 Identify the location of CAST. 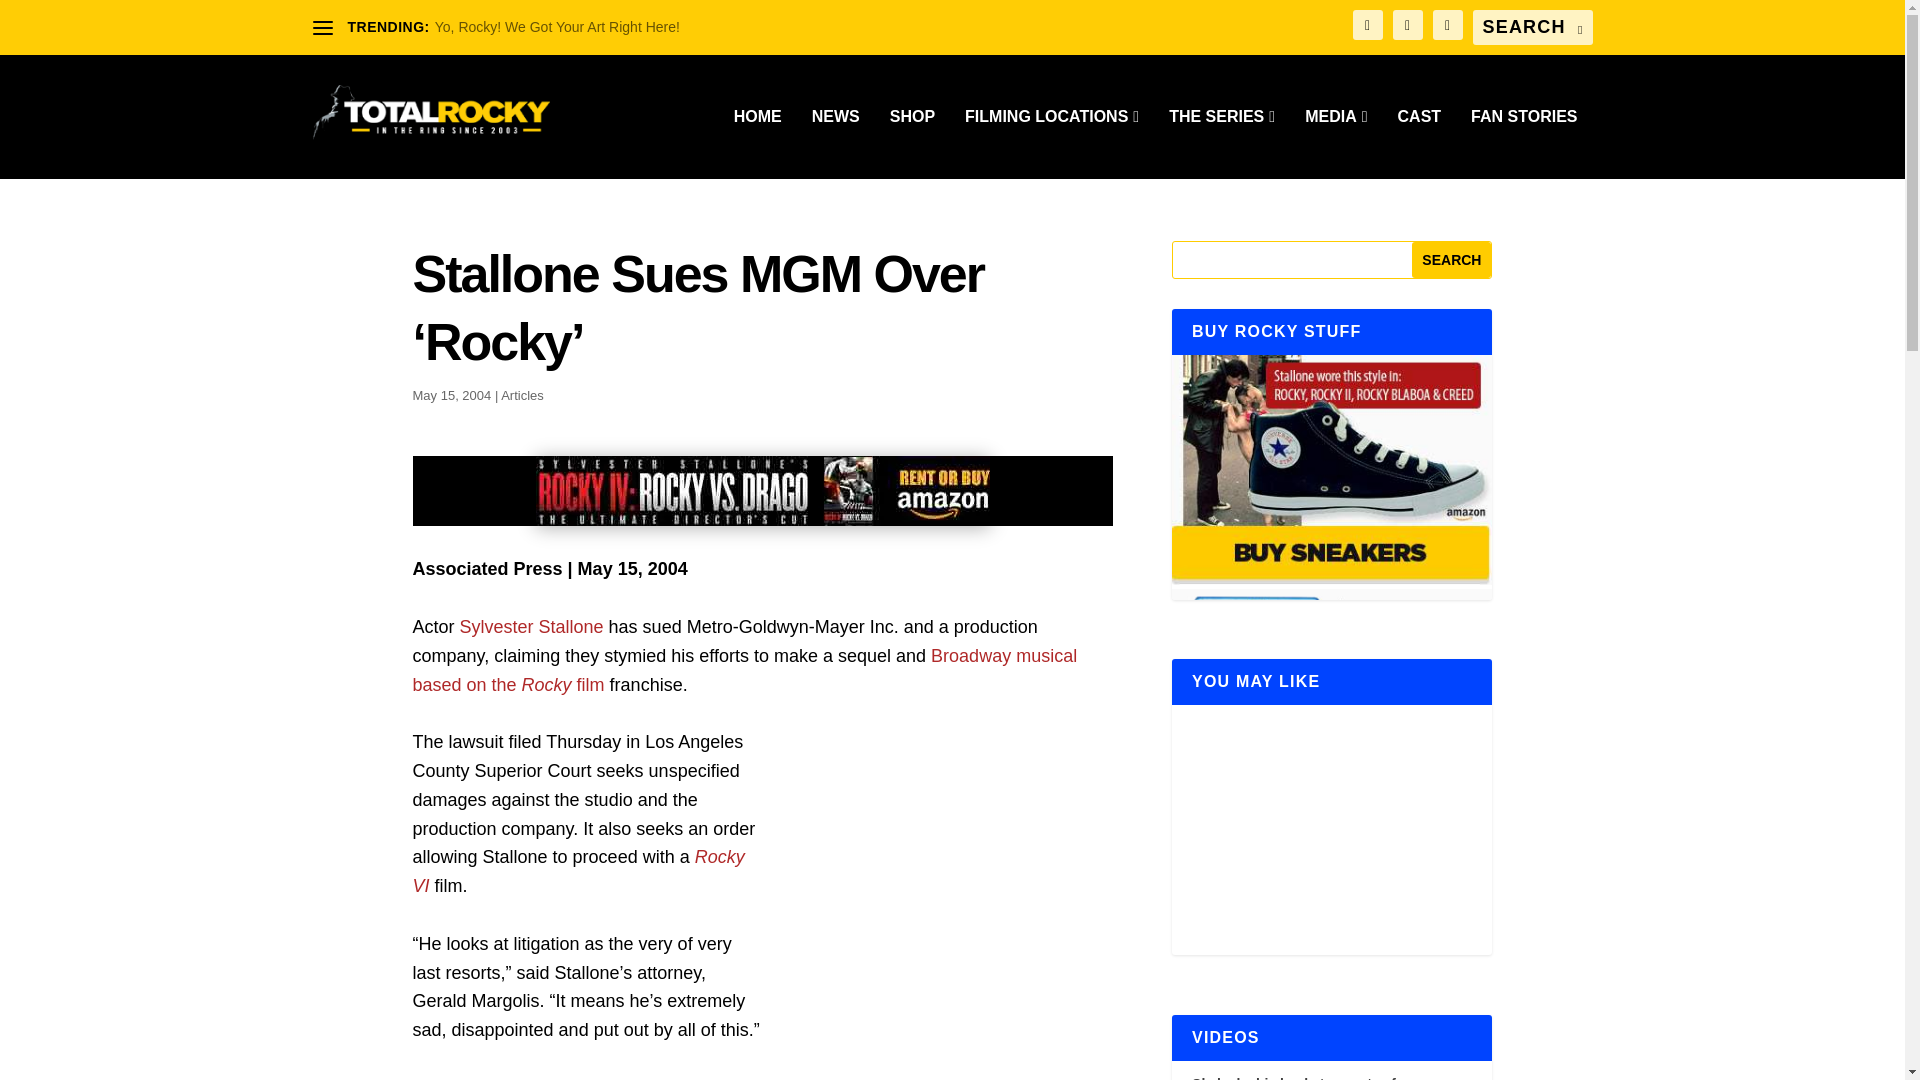
(1419, 144).